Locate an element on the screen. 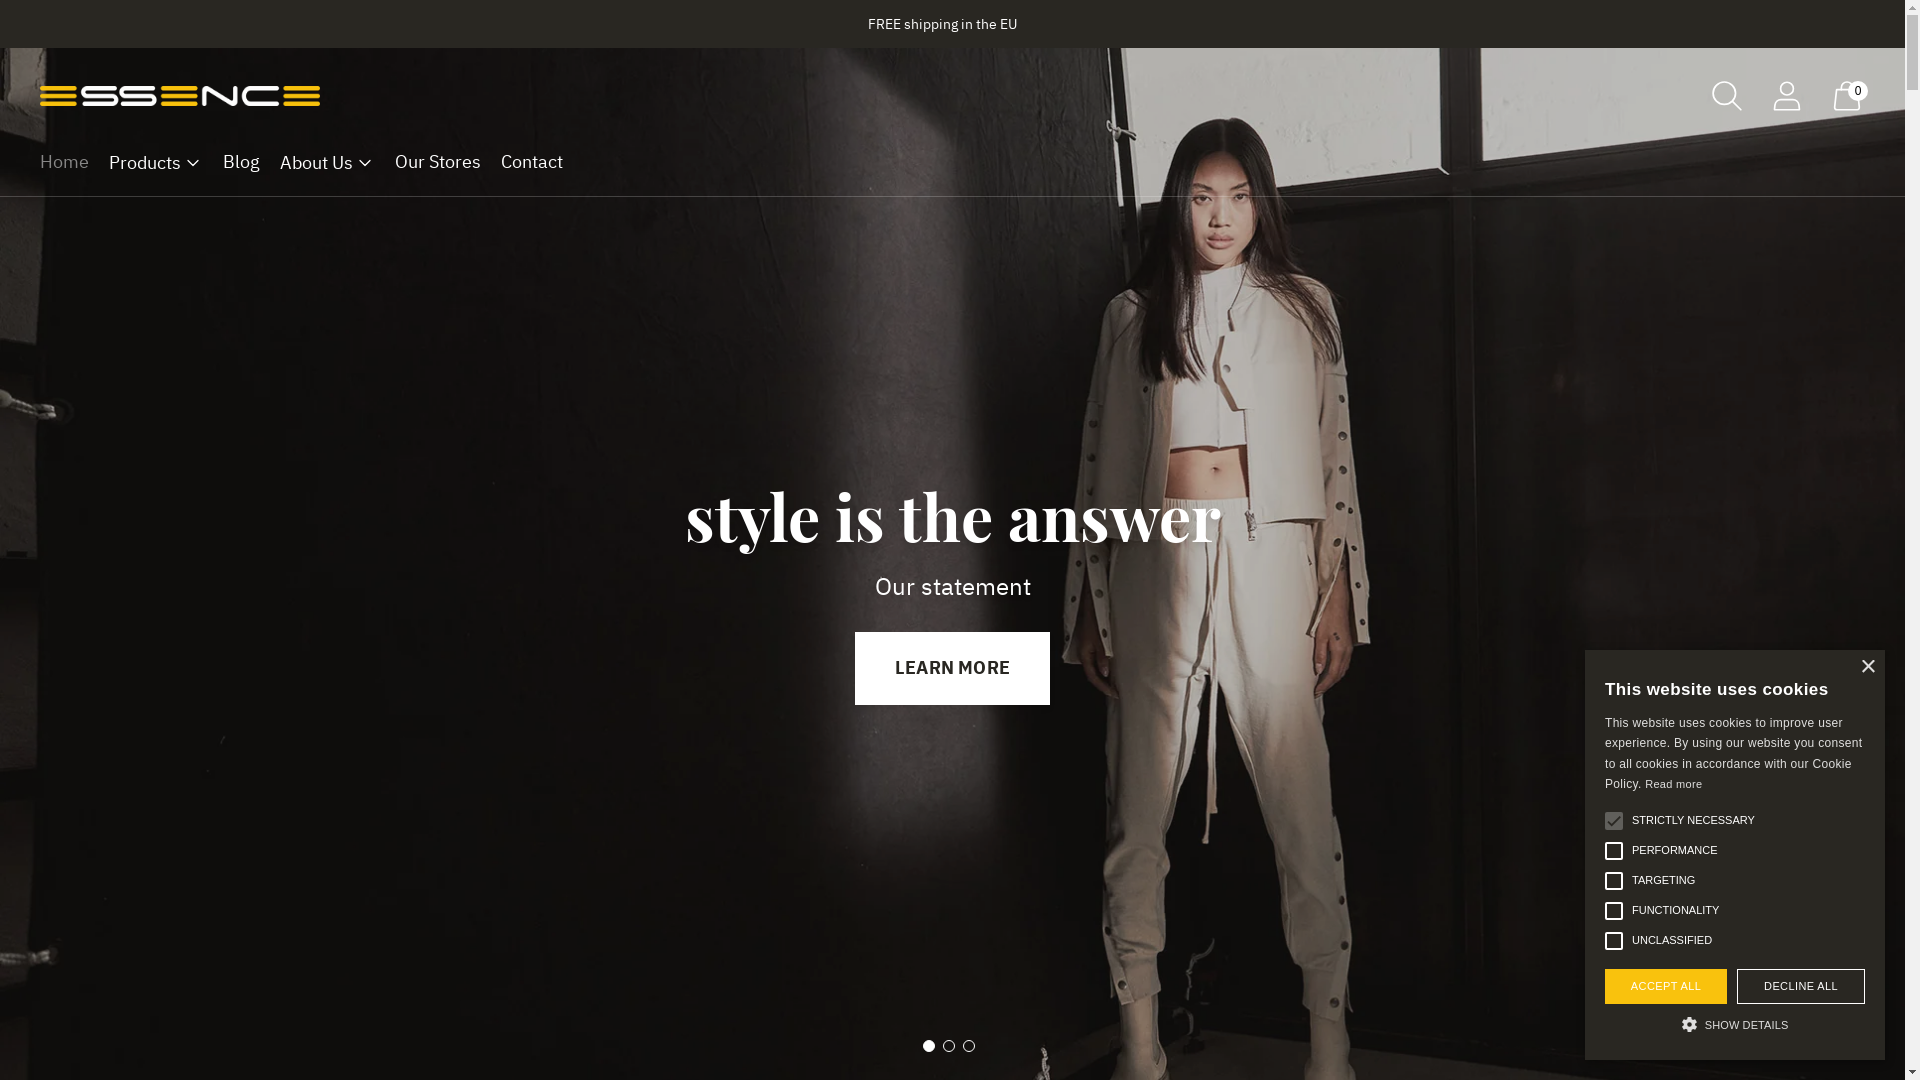 The image size is (1920, 1080). Home is located at coordinates (64, 162).